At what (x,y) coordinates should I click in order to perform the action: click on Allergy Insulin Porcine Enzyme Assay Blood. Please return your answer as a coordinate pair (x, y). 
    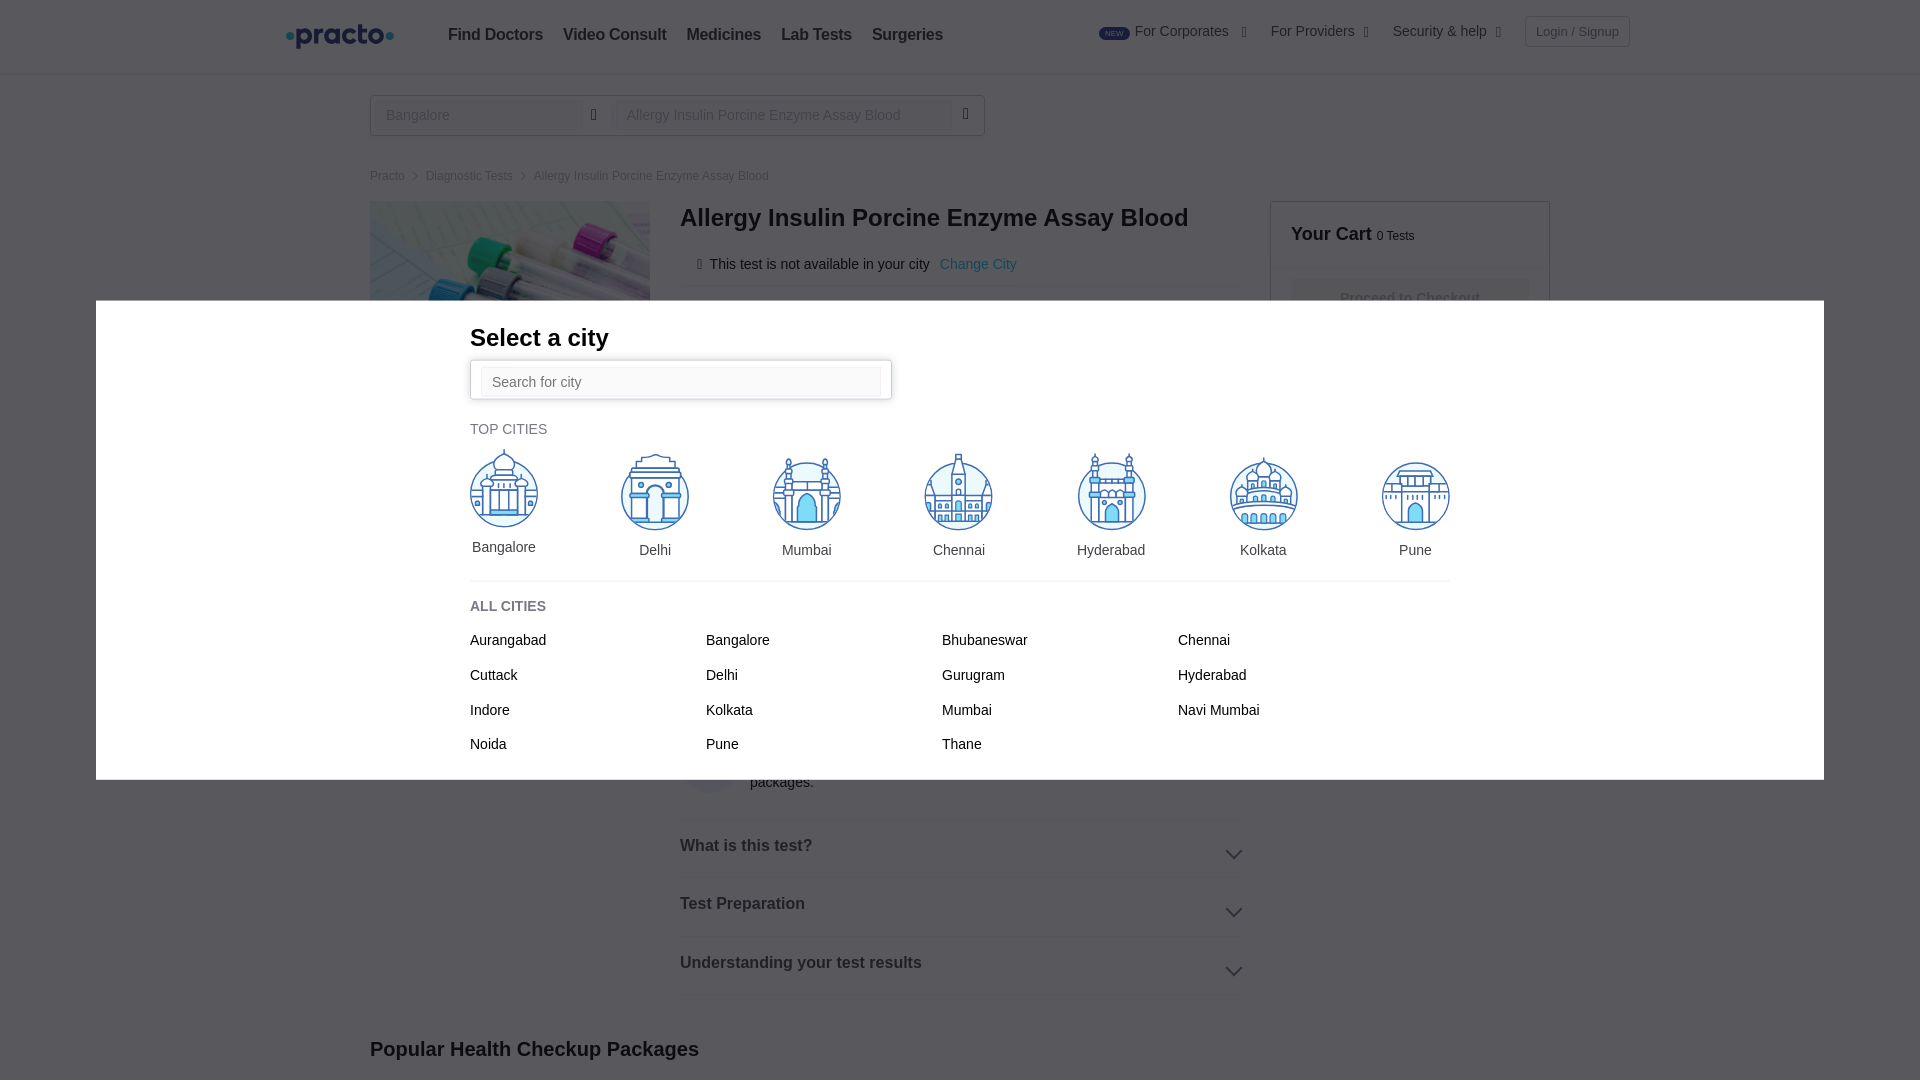
    Looking at the image, I should click on (784, 114).